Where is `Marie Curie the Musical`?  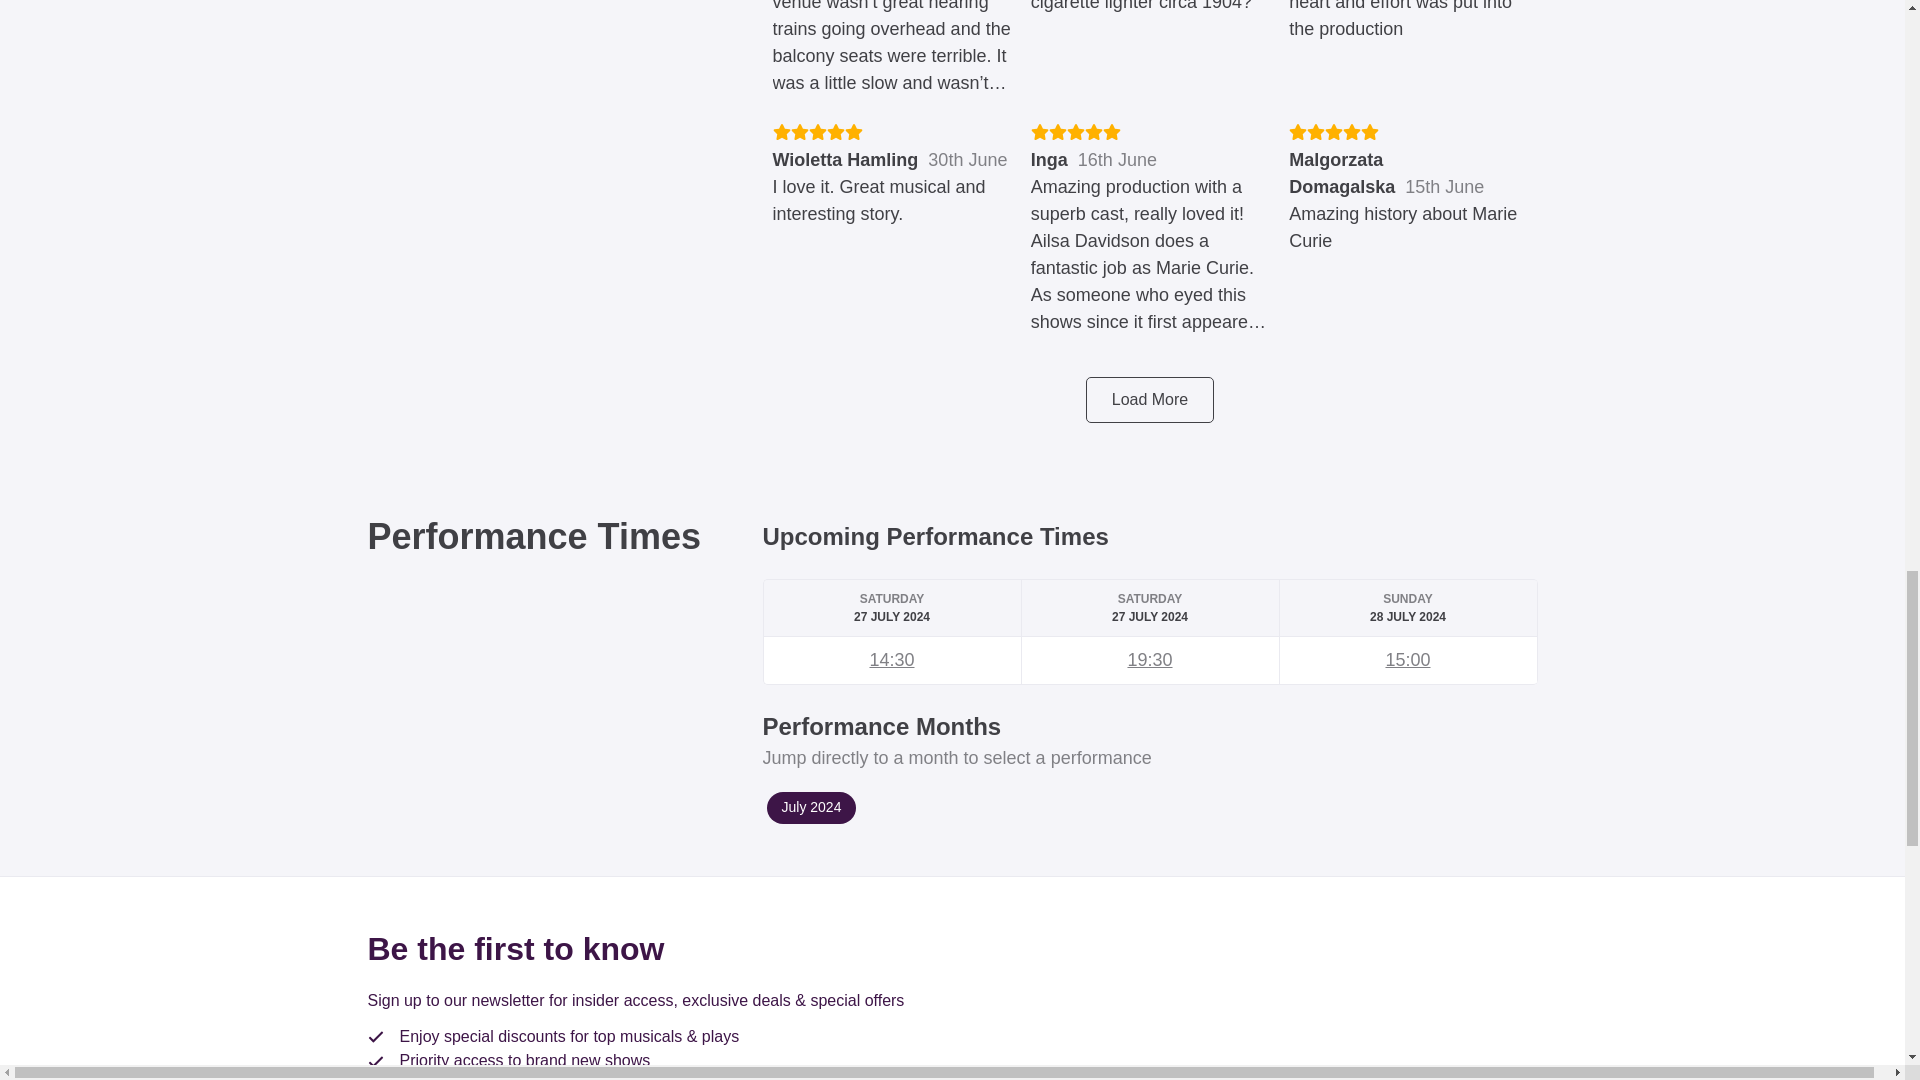 Marie Curie the Musical is located at coordinates (1149, 660).